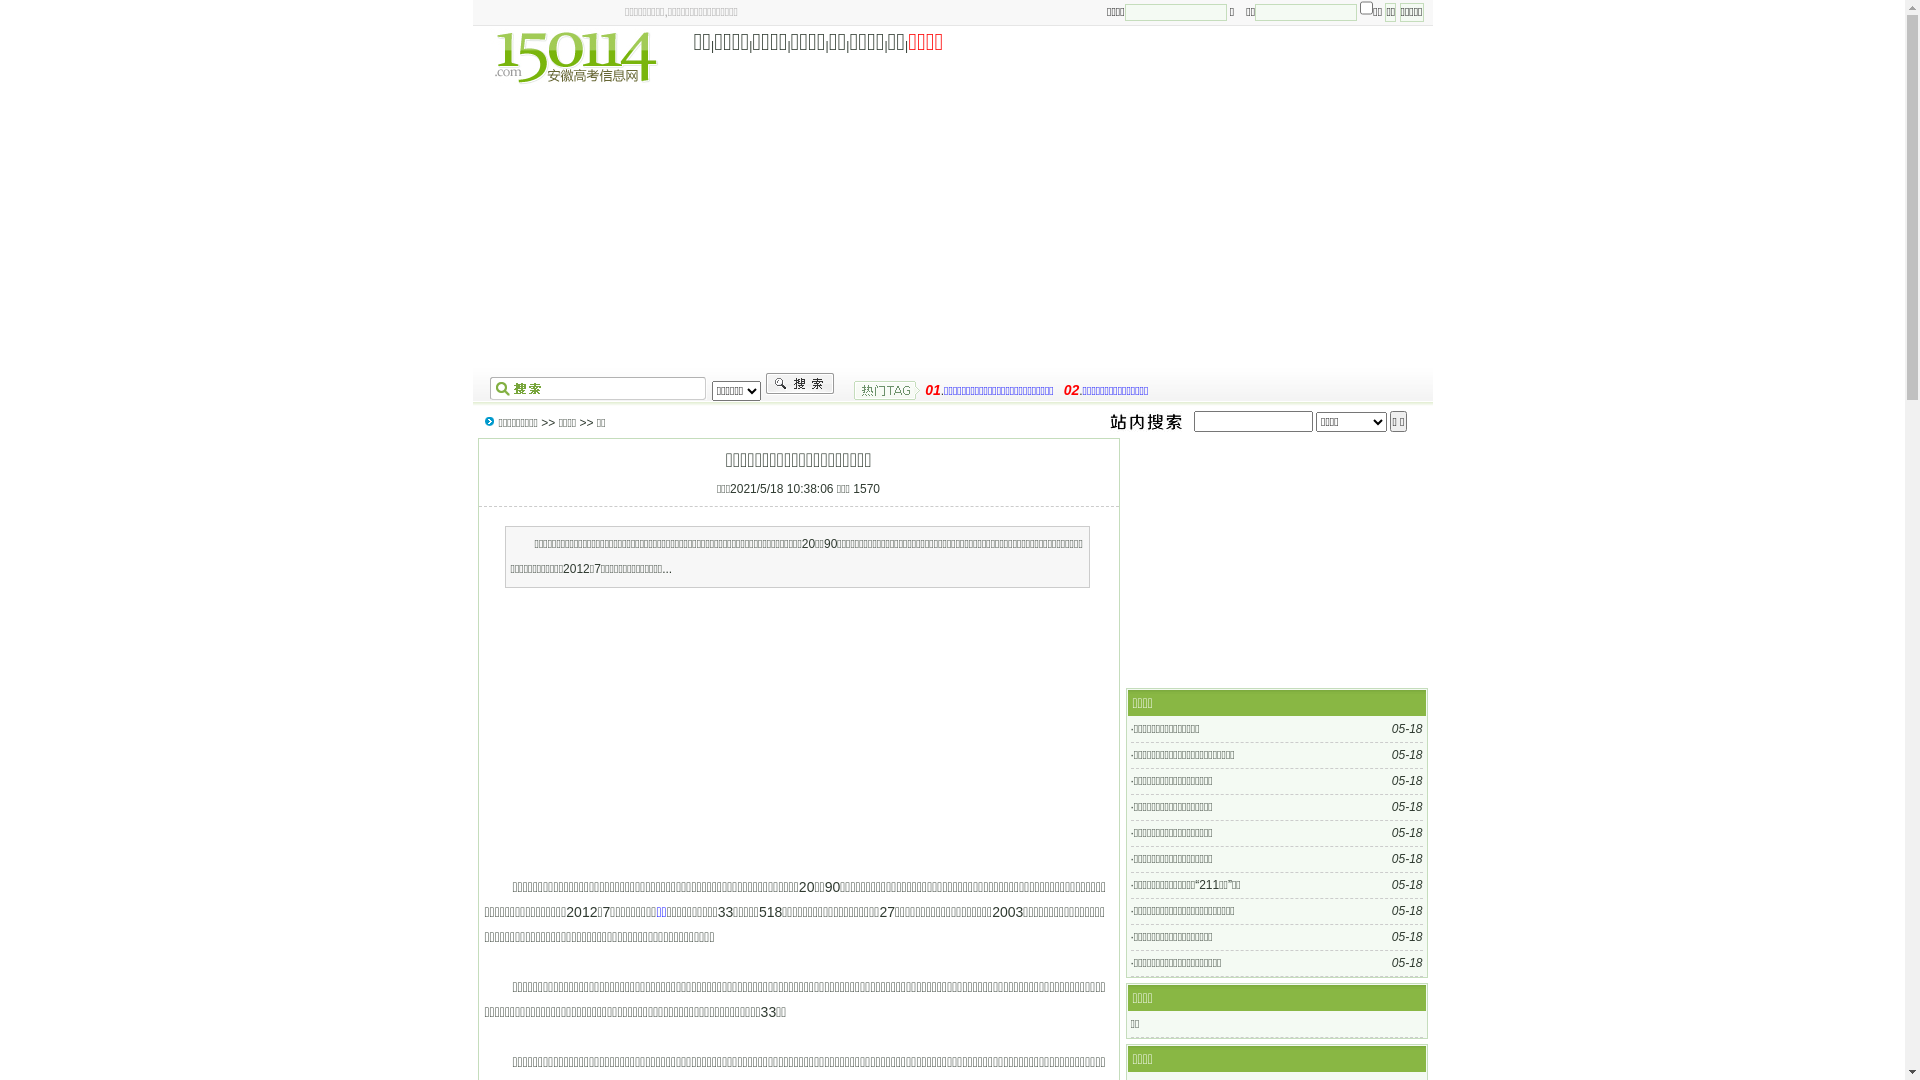 This screenshot has height=1080, width=1920. Describe the element at coordinates (796, 733) in the screenshot. I see `Advertisement` at that location.